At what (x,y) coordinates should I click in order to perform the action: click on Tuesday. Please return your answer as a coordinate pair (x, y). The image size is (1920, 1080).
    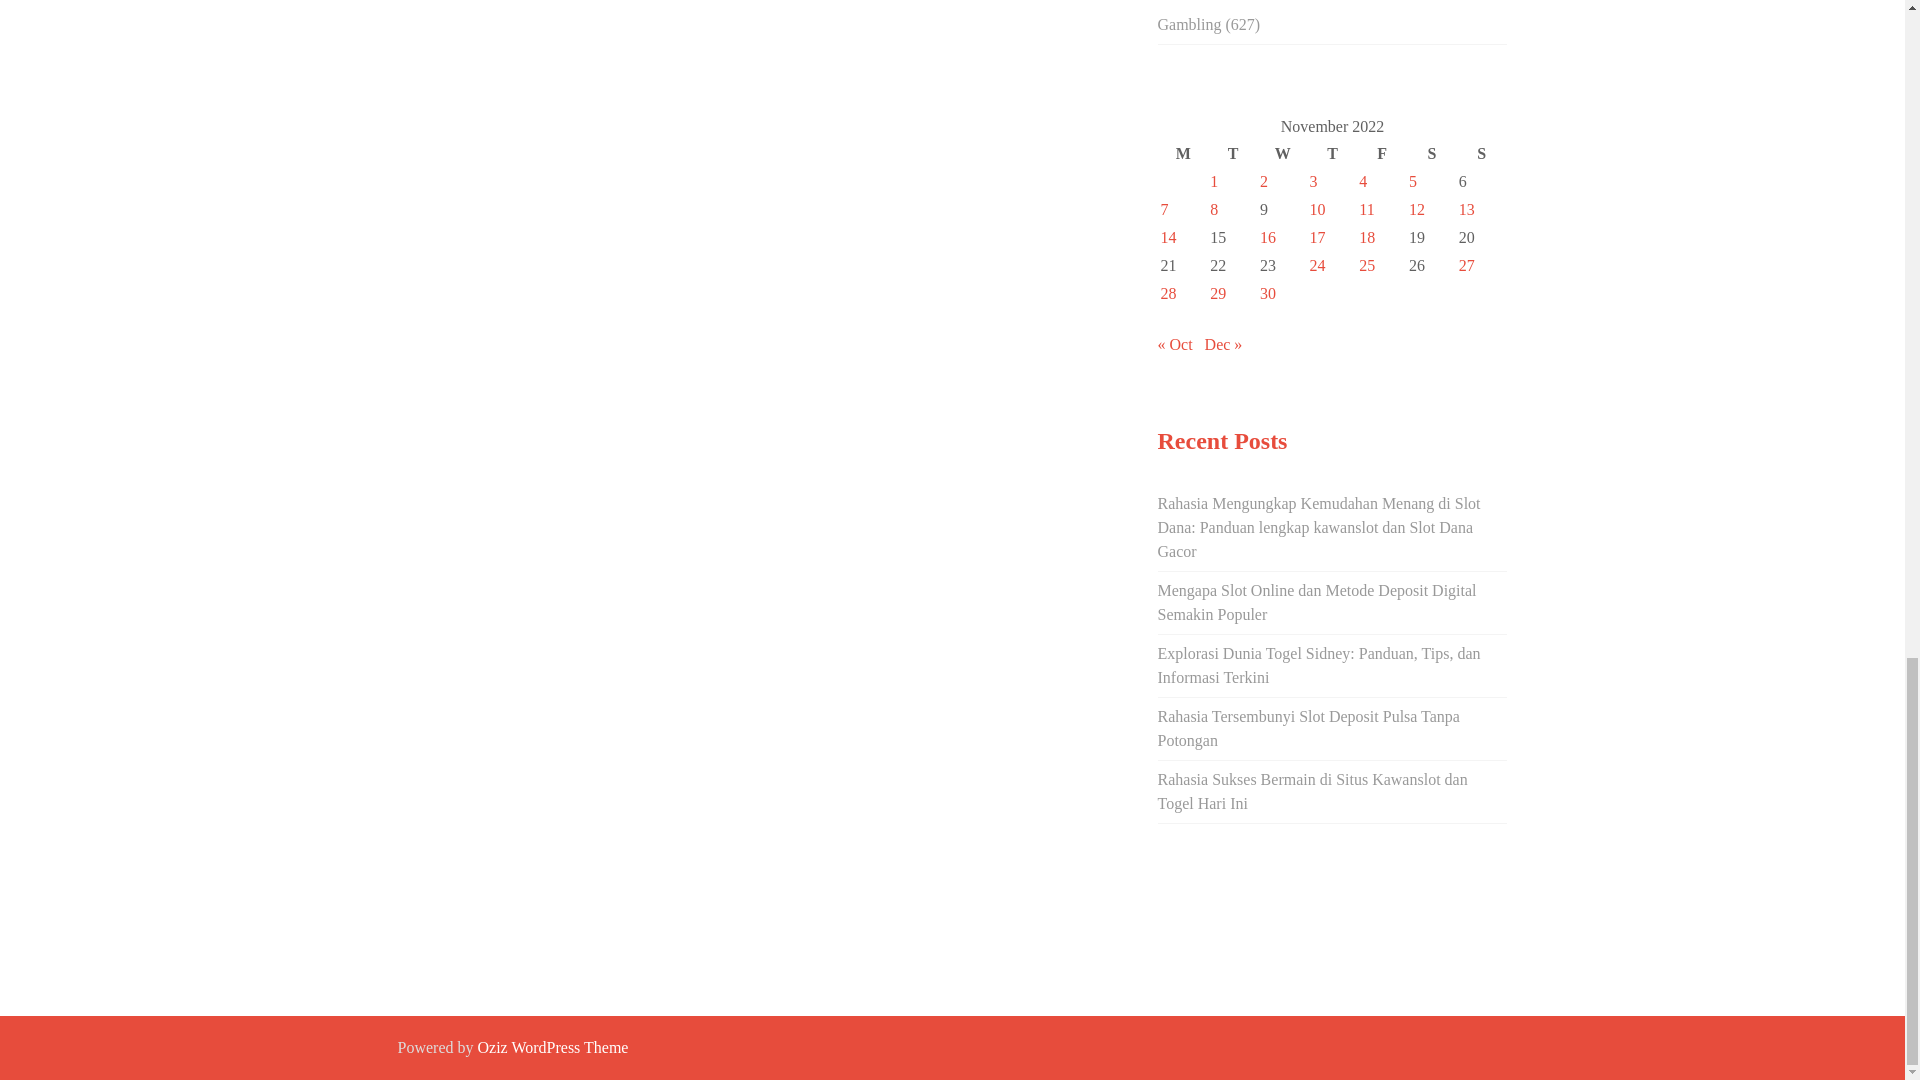
    Looking at the image, I should click on (1233, 154).